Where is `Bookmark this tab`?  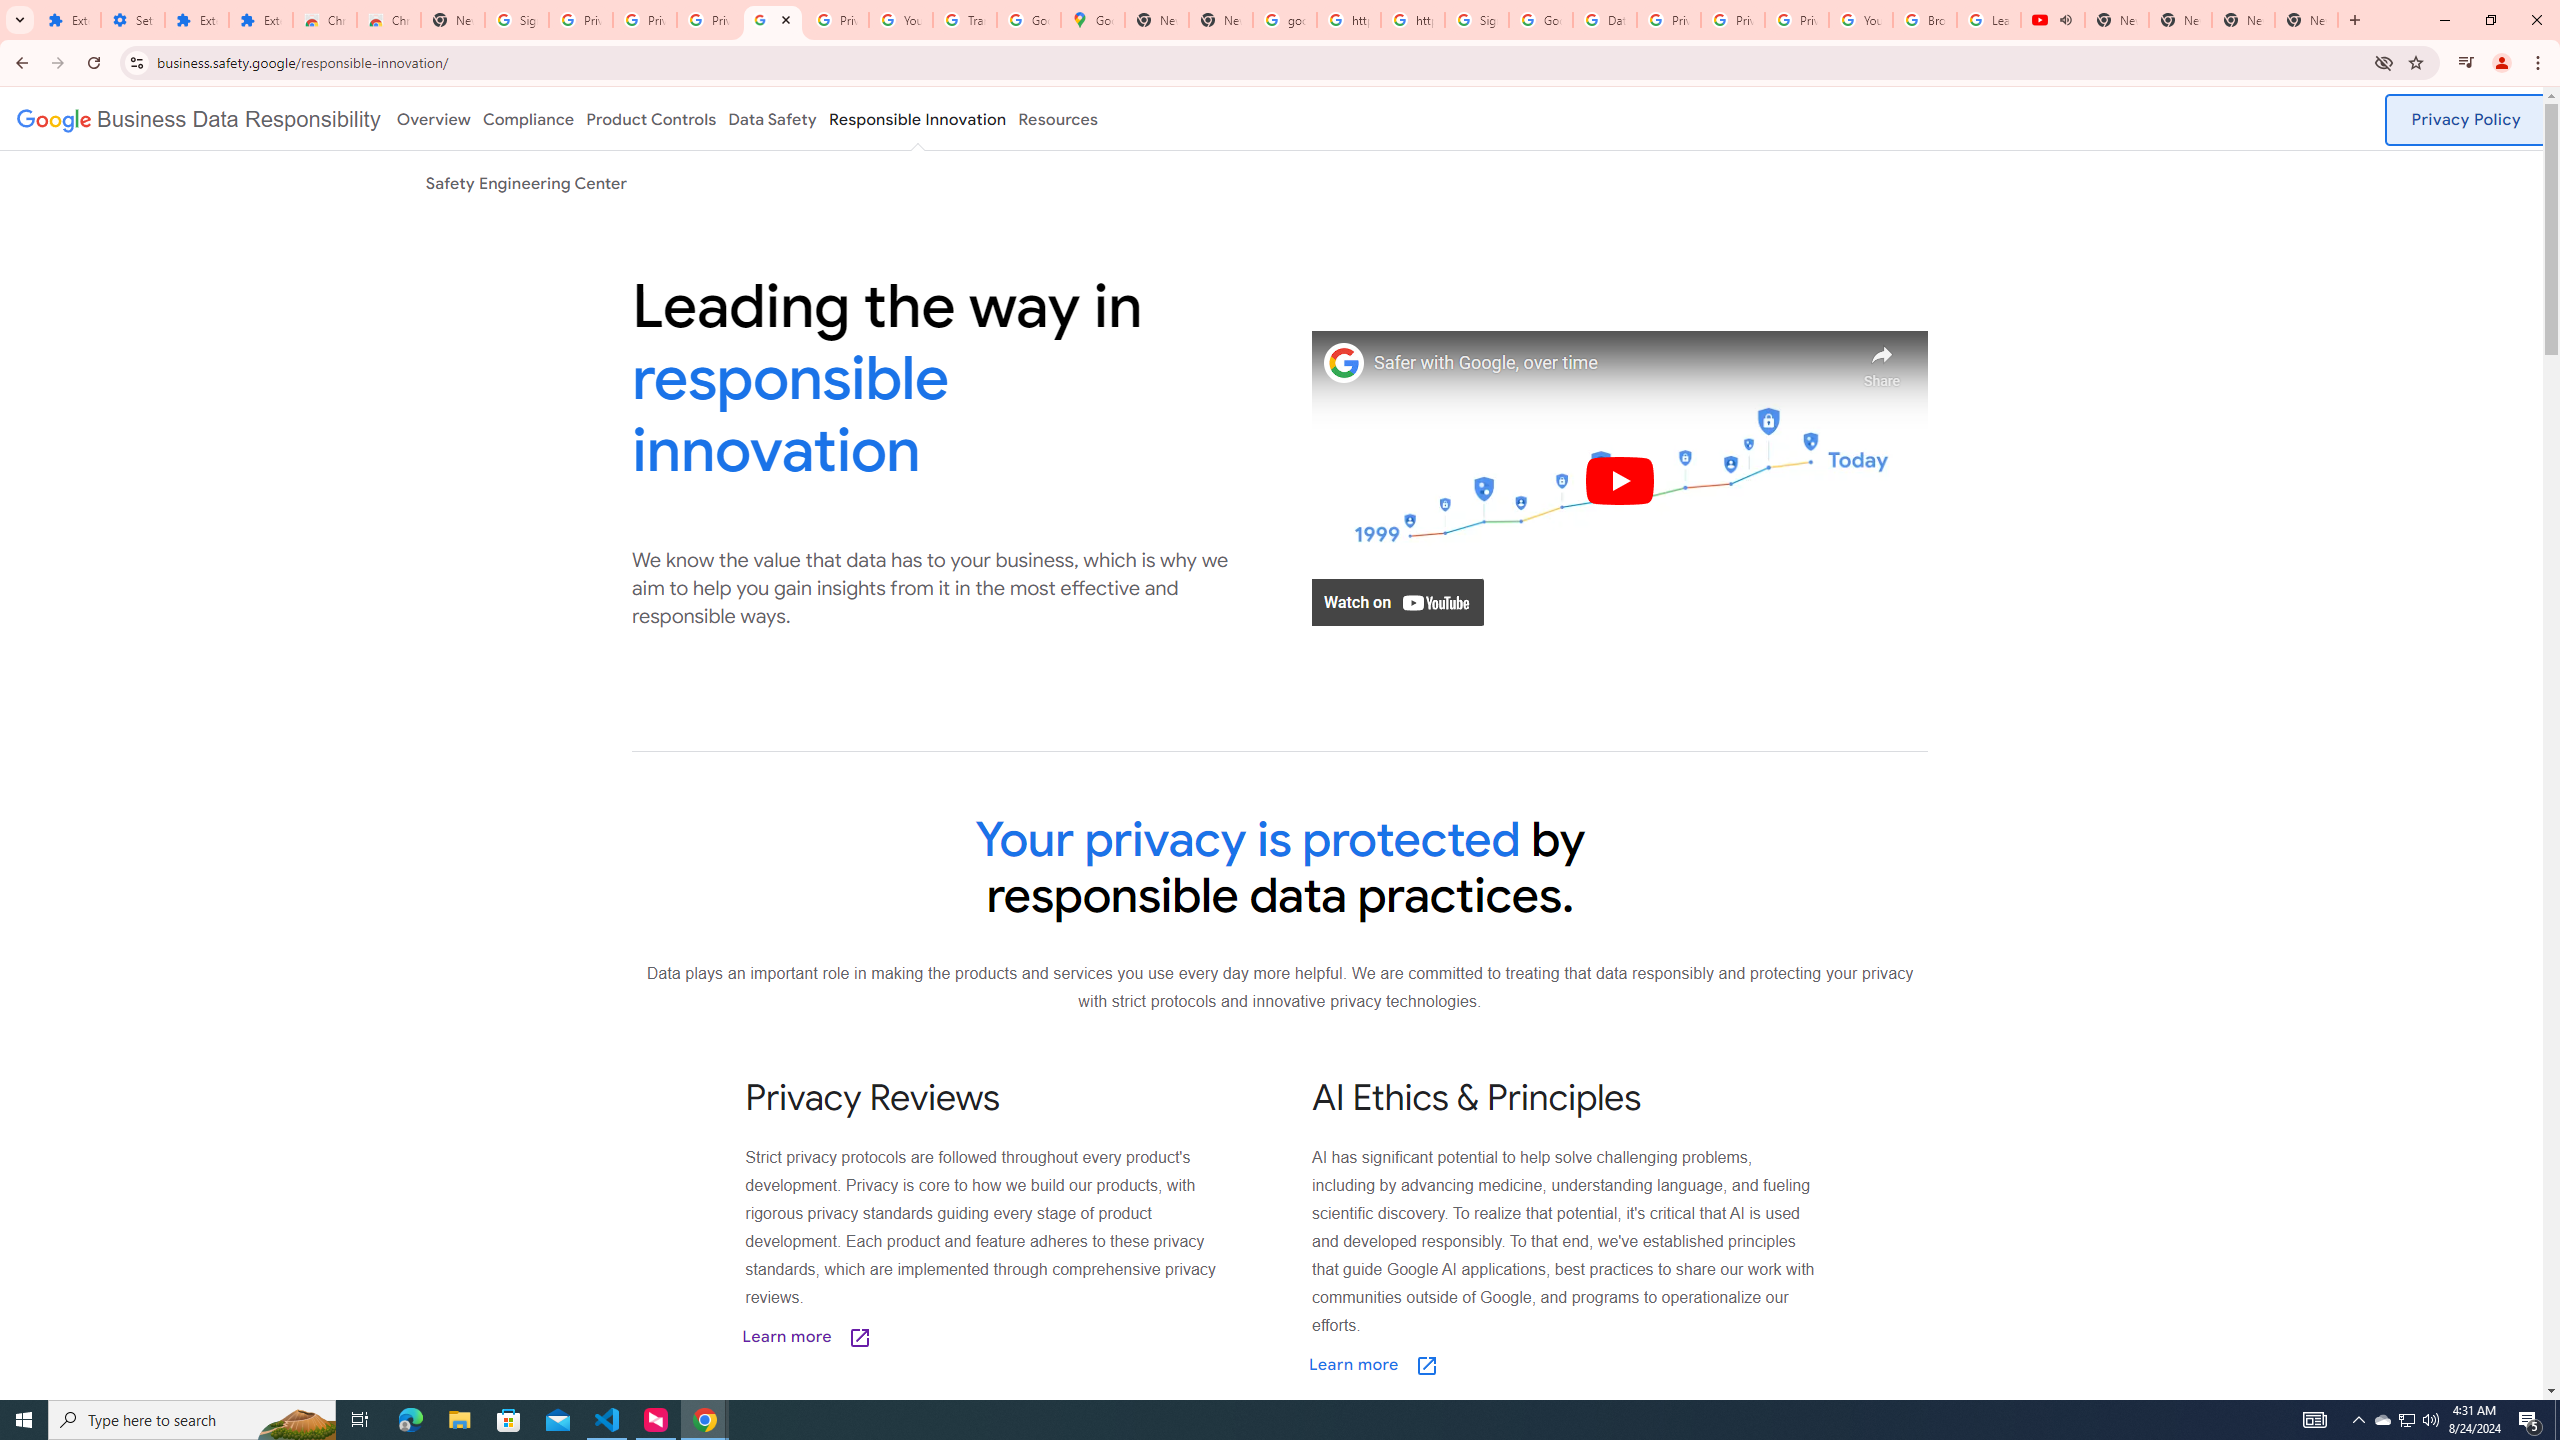 Bookmark this tab is located at coordinates (2414, 62).